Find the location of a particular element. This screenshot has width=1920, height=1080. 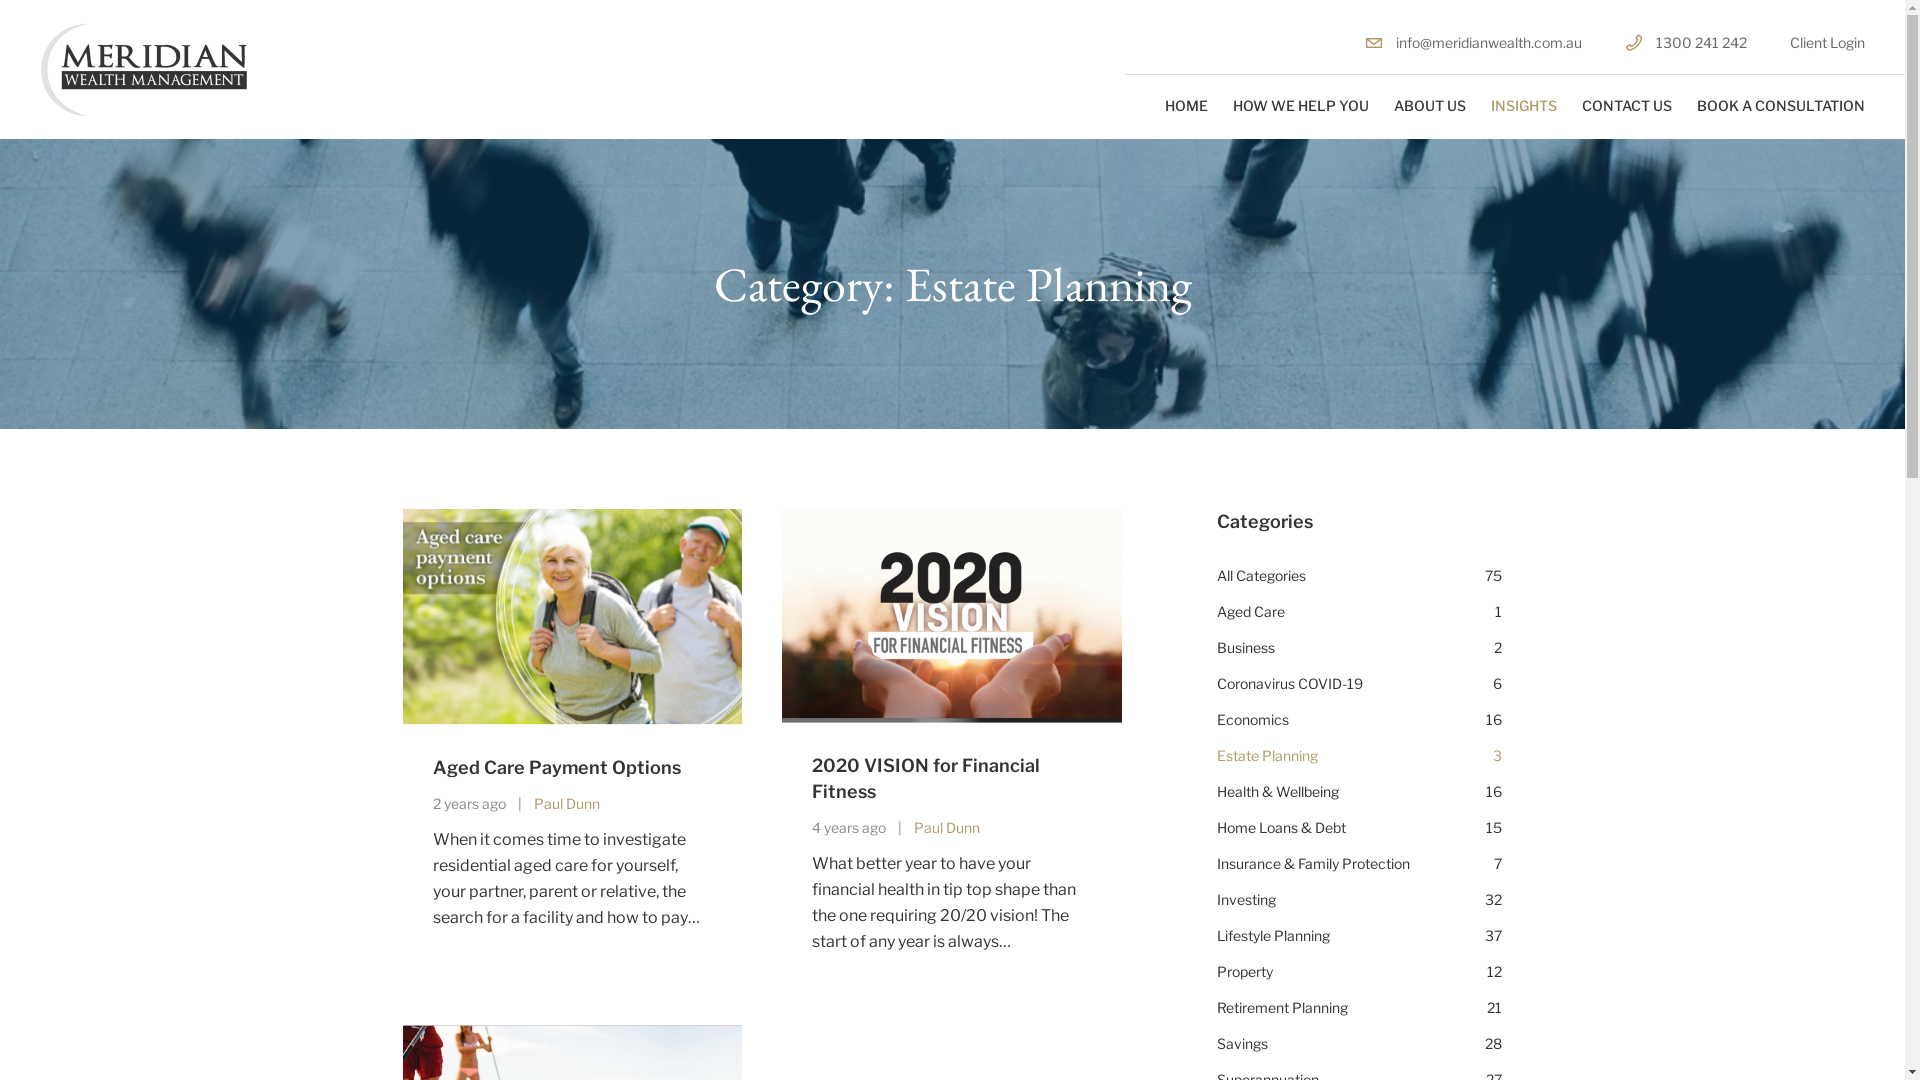

BOOK A CONSULTATION is located at coordinates (1781, 106).